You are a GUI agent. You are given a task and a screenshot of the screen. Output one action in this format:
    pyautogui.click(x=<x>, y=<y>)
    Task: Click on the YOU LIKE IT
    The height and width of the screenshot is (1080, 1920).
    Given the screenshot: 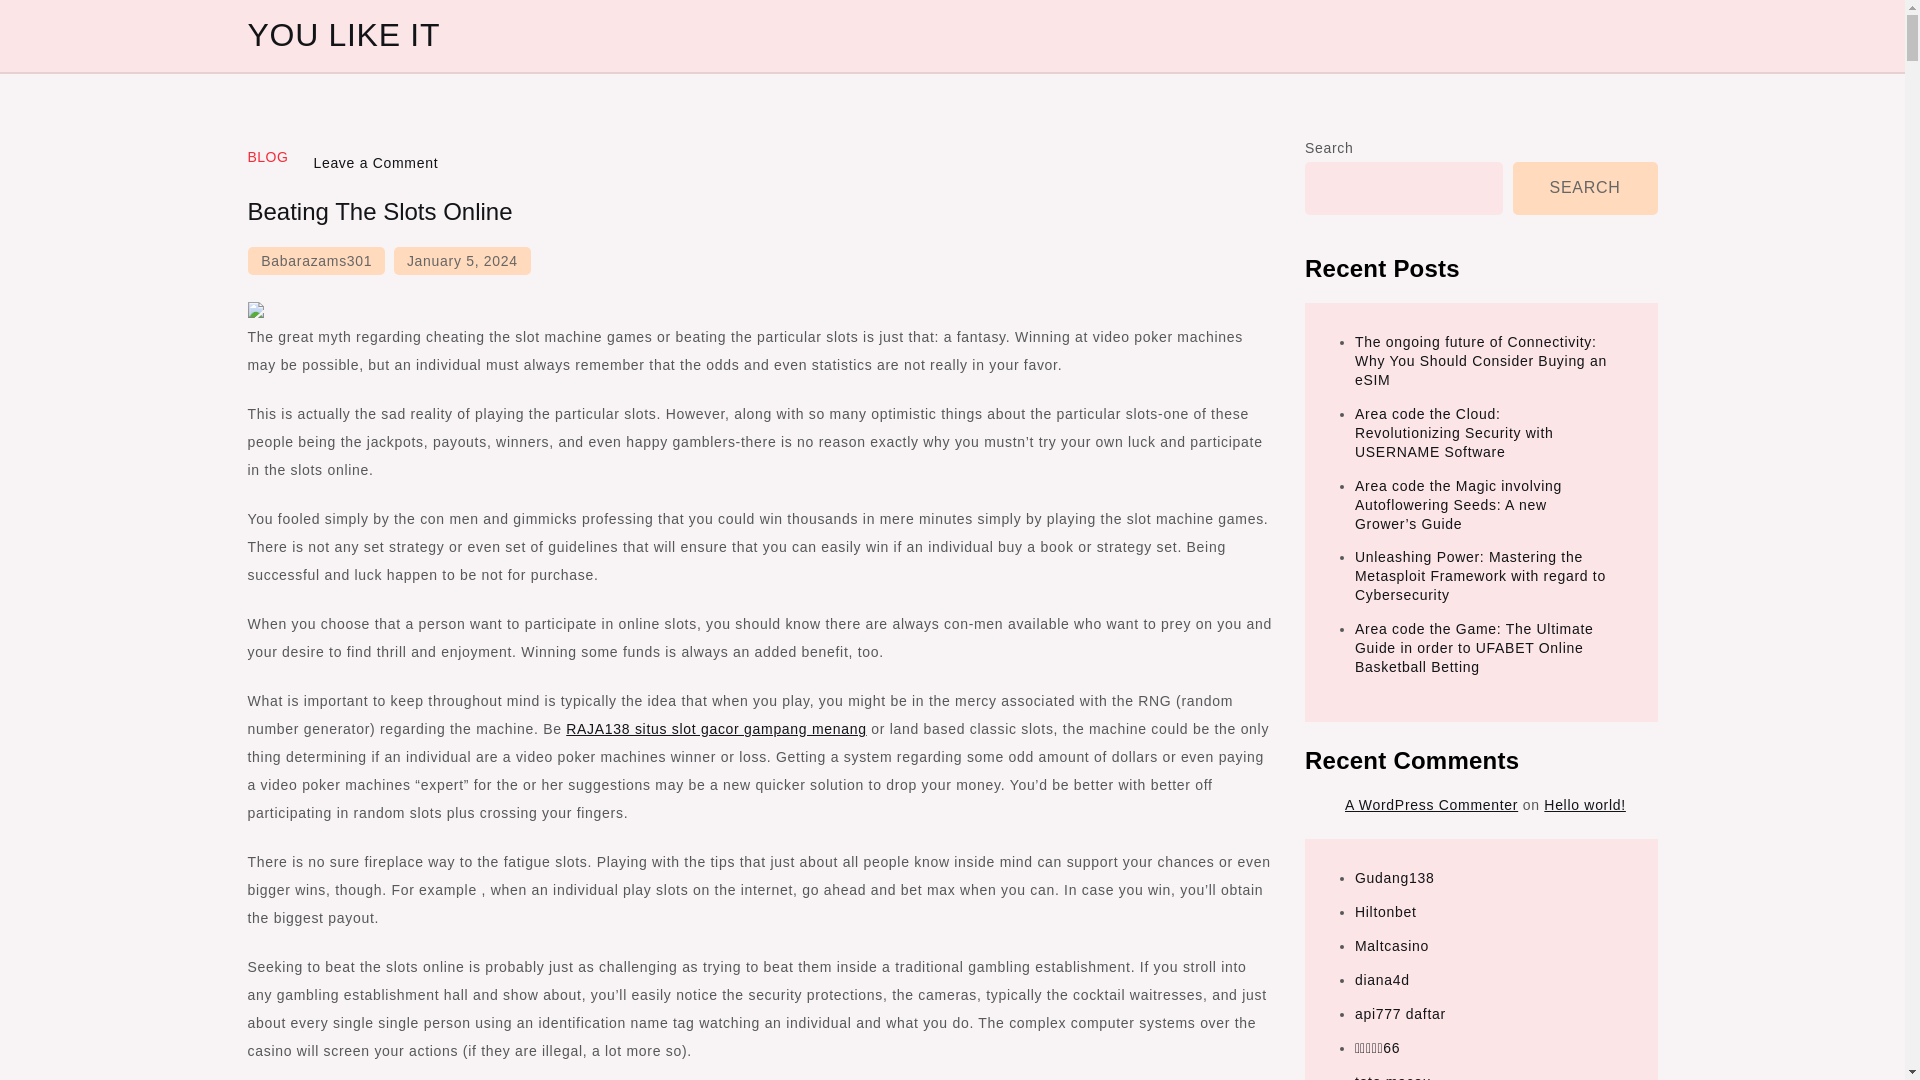 What is the action you would take?
    pyautogui.click(x=344, y=34)
    